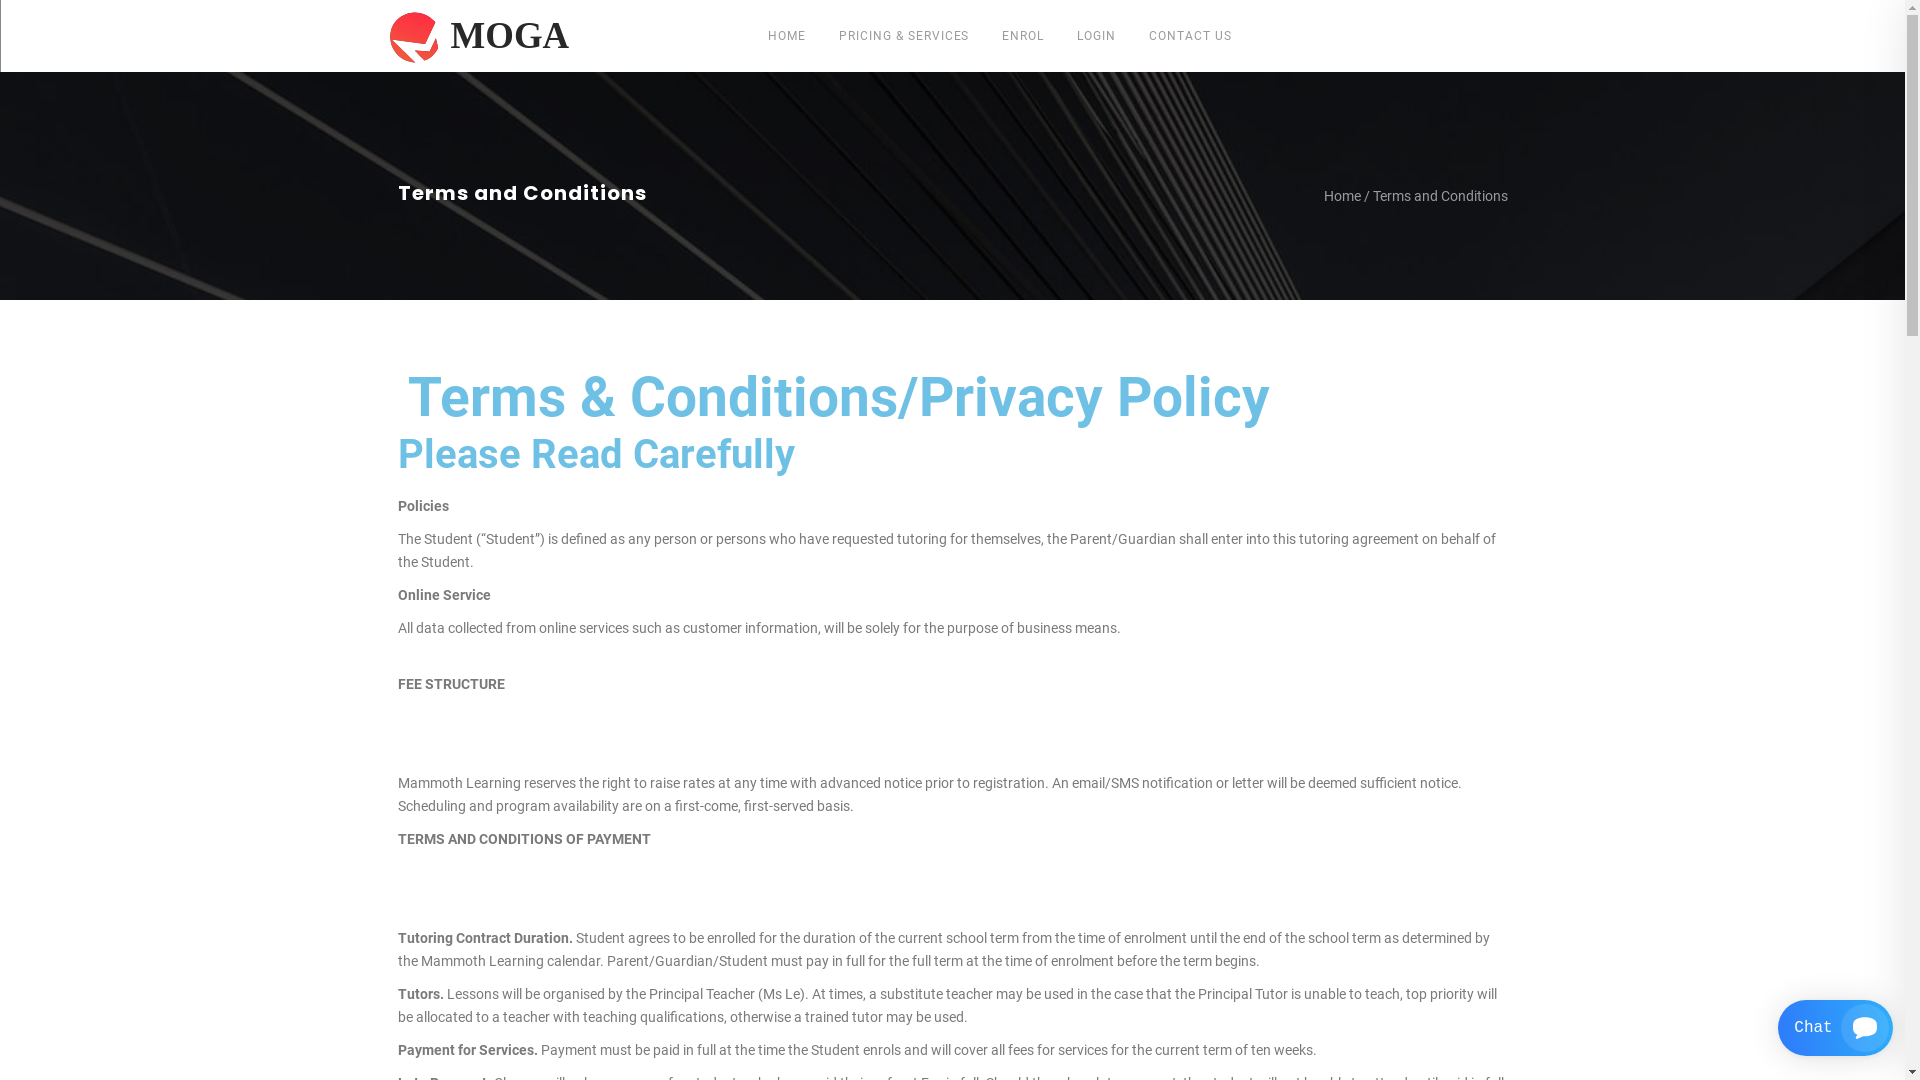  I want to click on ENROL, so click(1023, 36).